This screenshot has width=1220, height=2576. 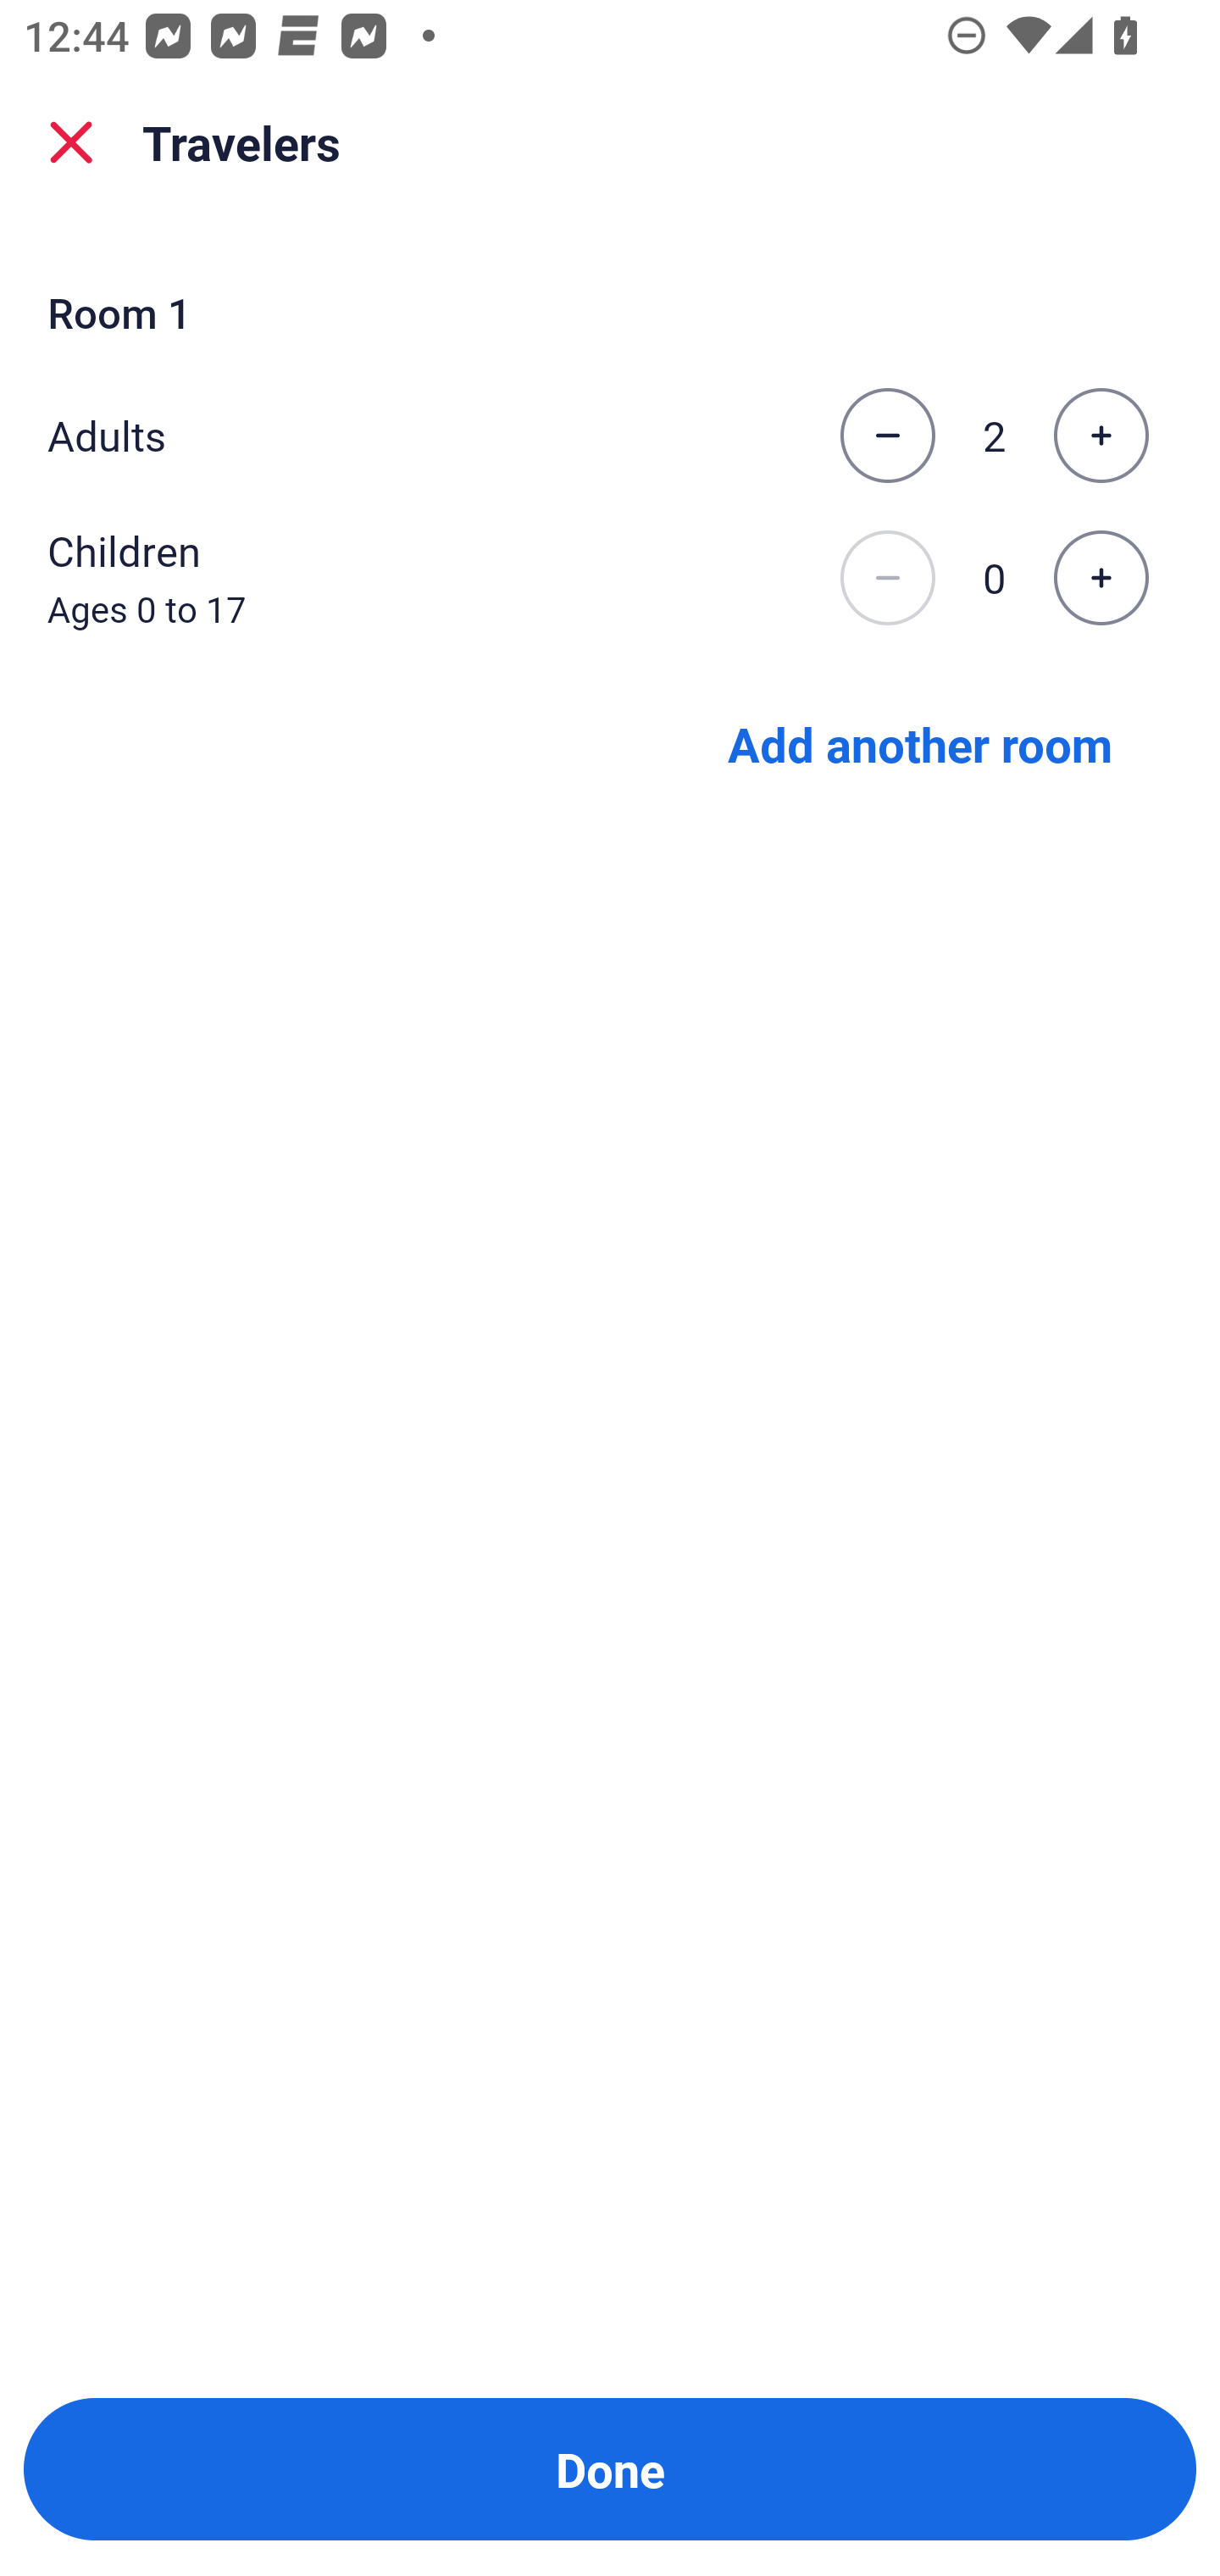 What do you see at coordinates (610, 2469) in the screenshot?
I see `Done` at bounding box center [610, 2469].